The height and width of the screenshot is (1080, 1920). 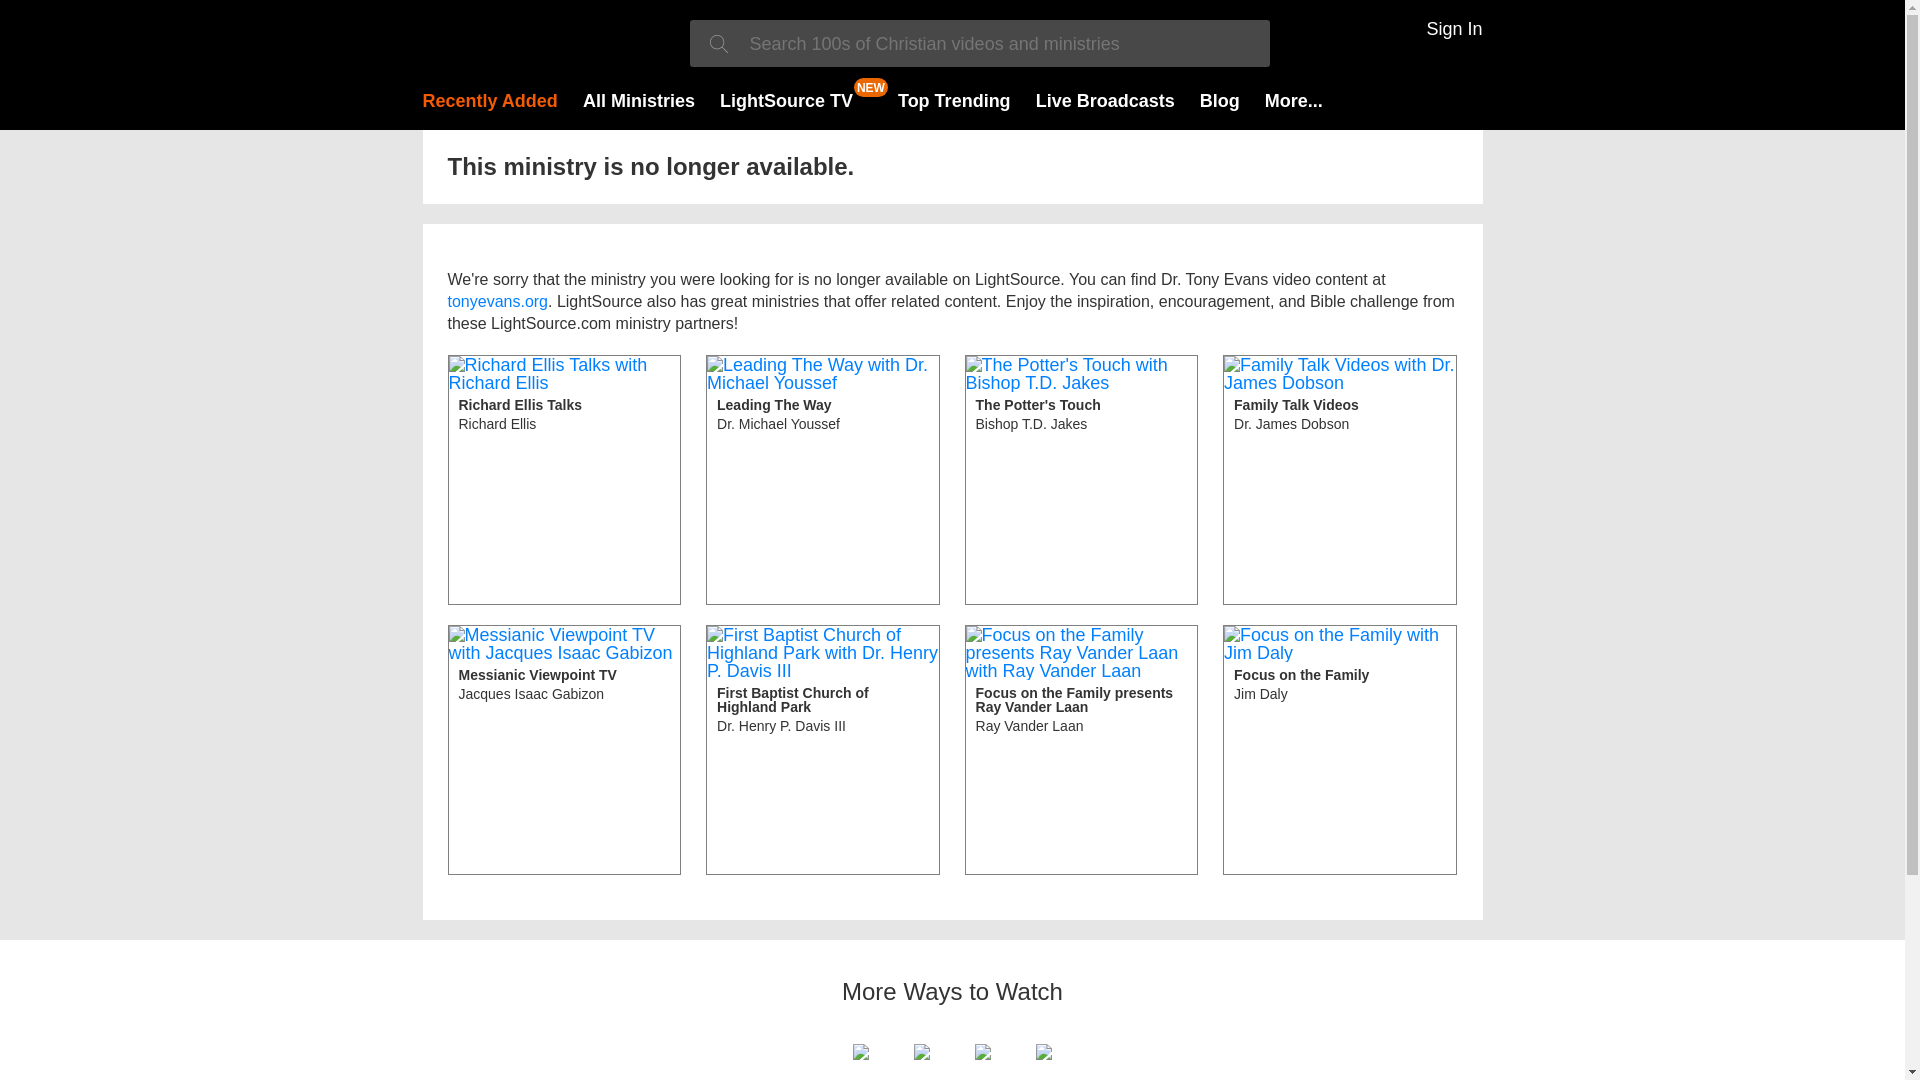 I want to click on All Ministries, so click(x=639, y=100).